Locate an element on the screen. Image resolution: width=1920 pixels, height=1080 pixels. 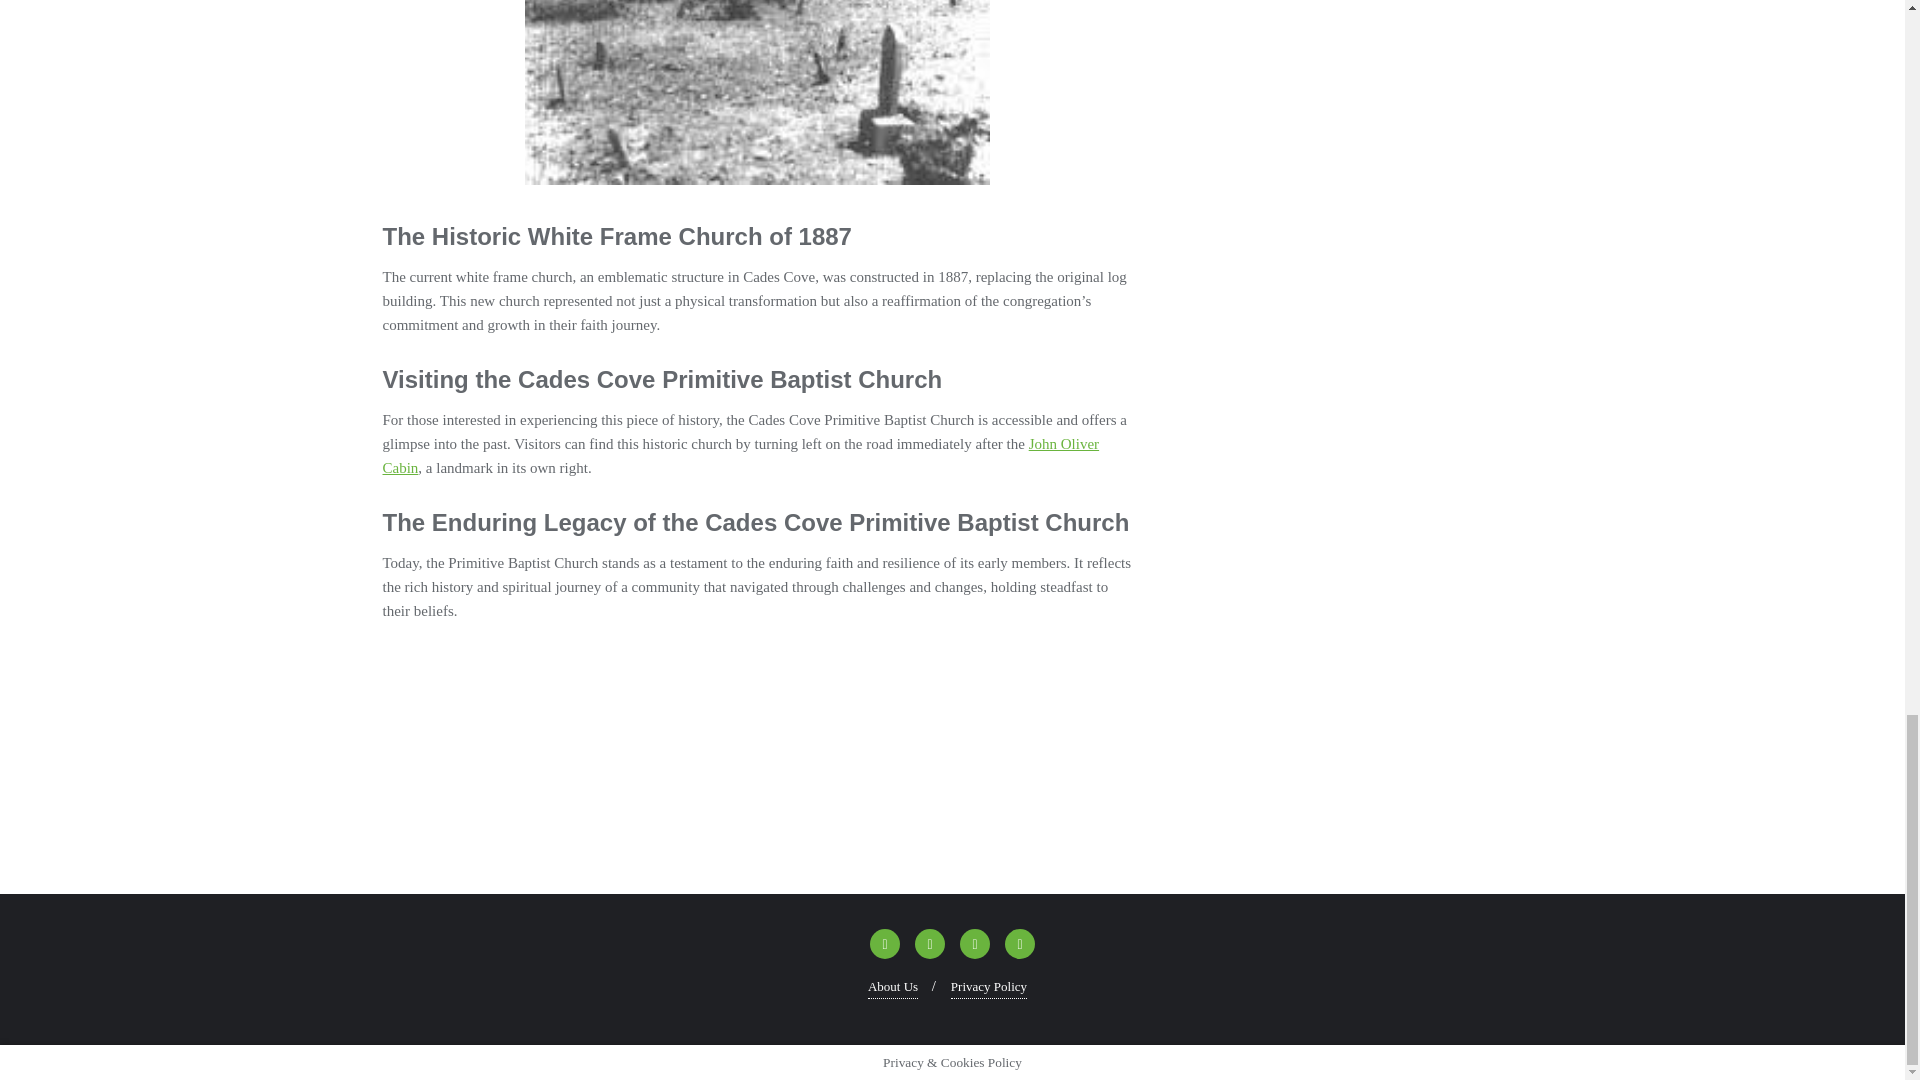
About Us is located at coordinates (892, 988).